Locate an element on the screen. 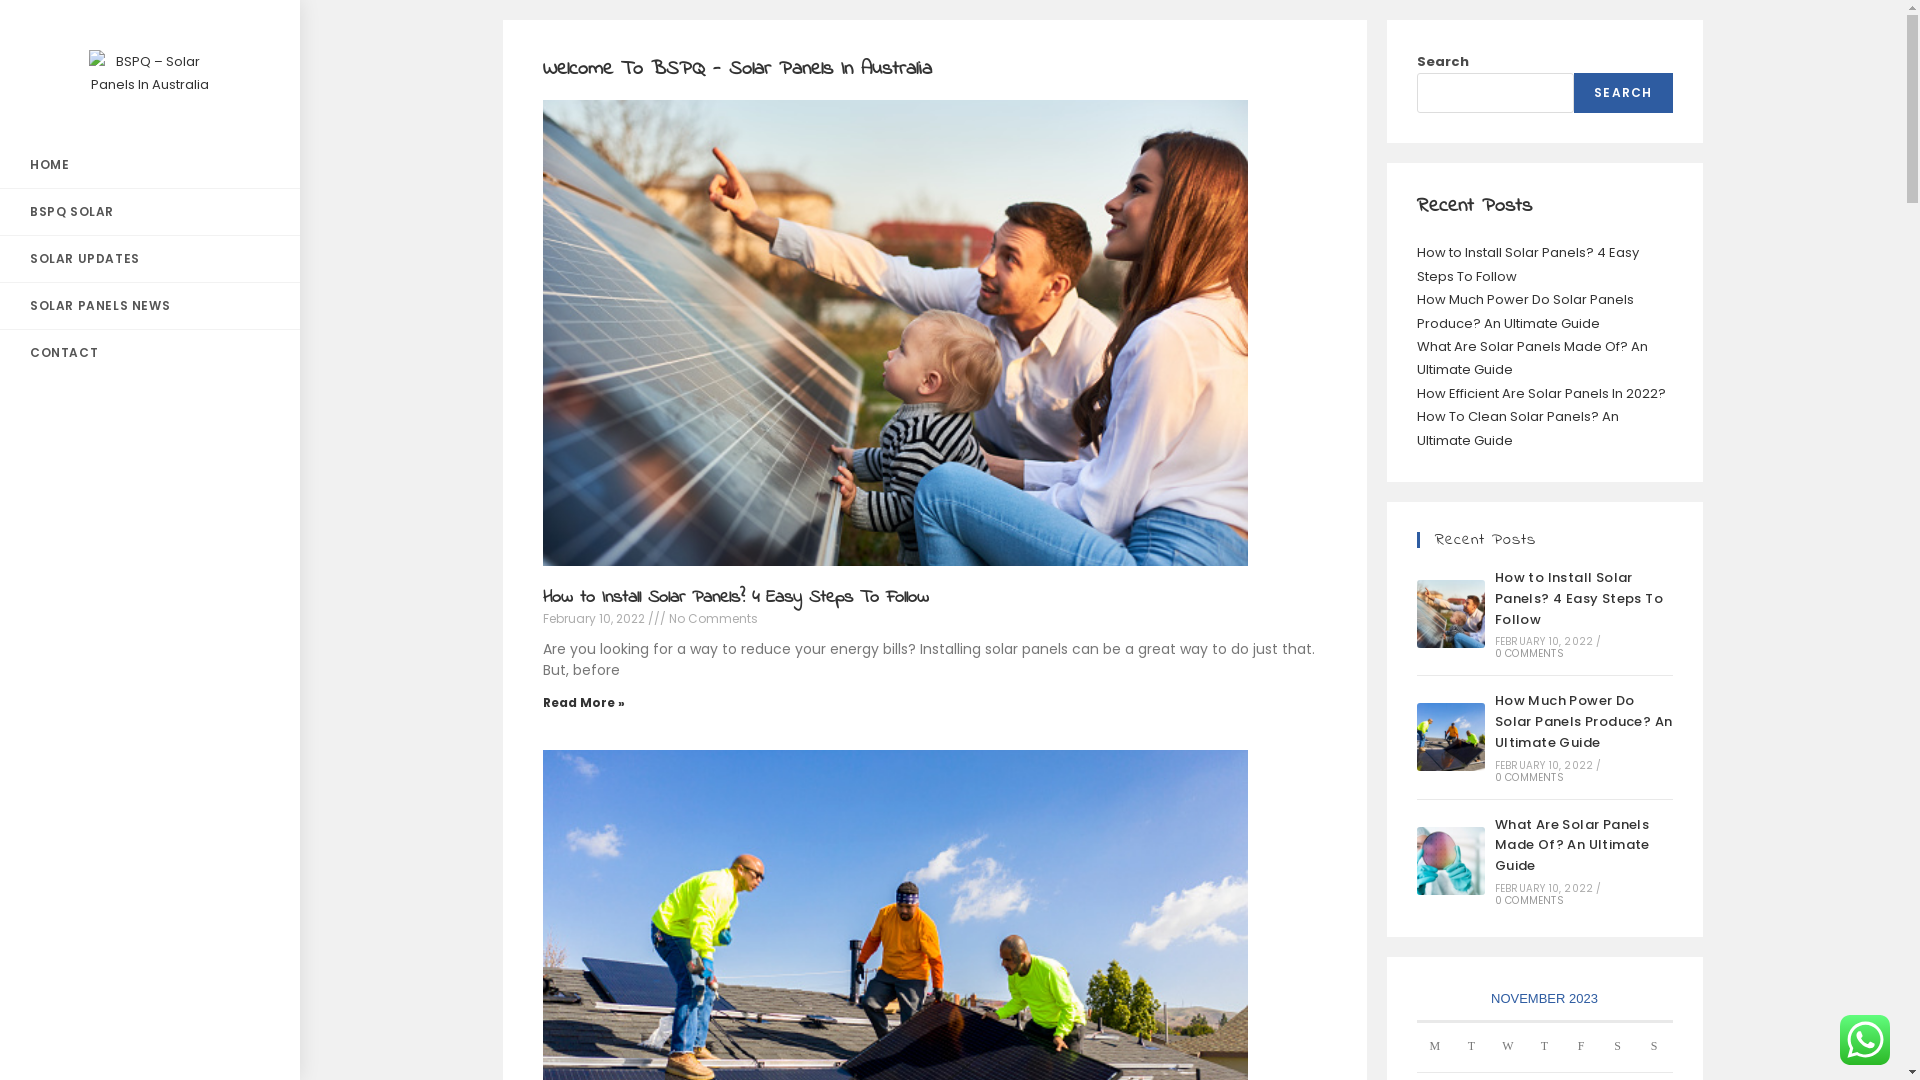  How To Clean Solar Panels? An Ultimate Guide is located at coordinates (1517, 428).